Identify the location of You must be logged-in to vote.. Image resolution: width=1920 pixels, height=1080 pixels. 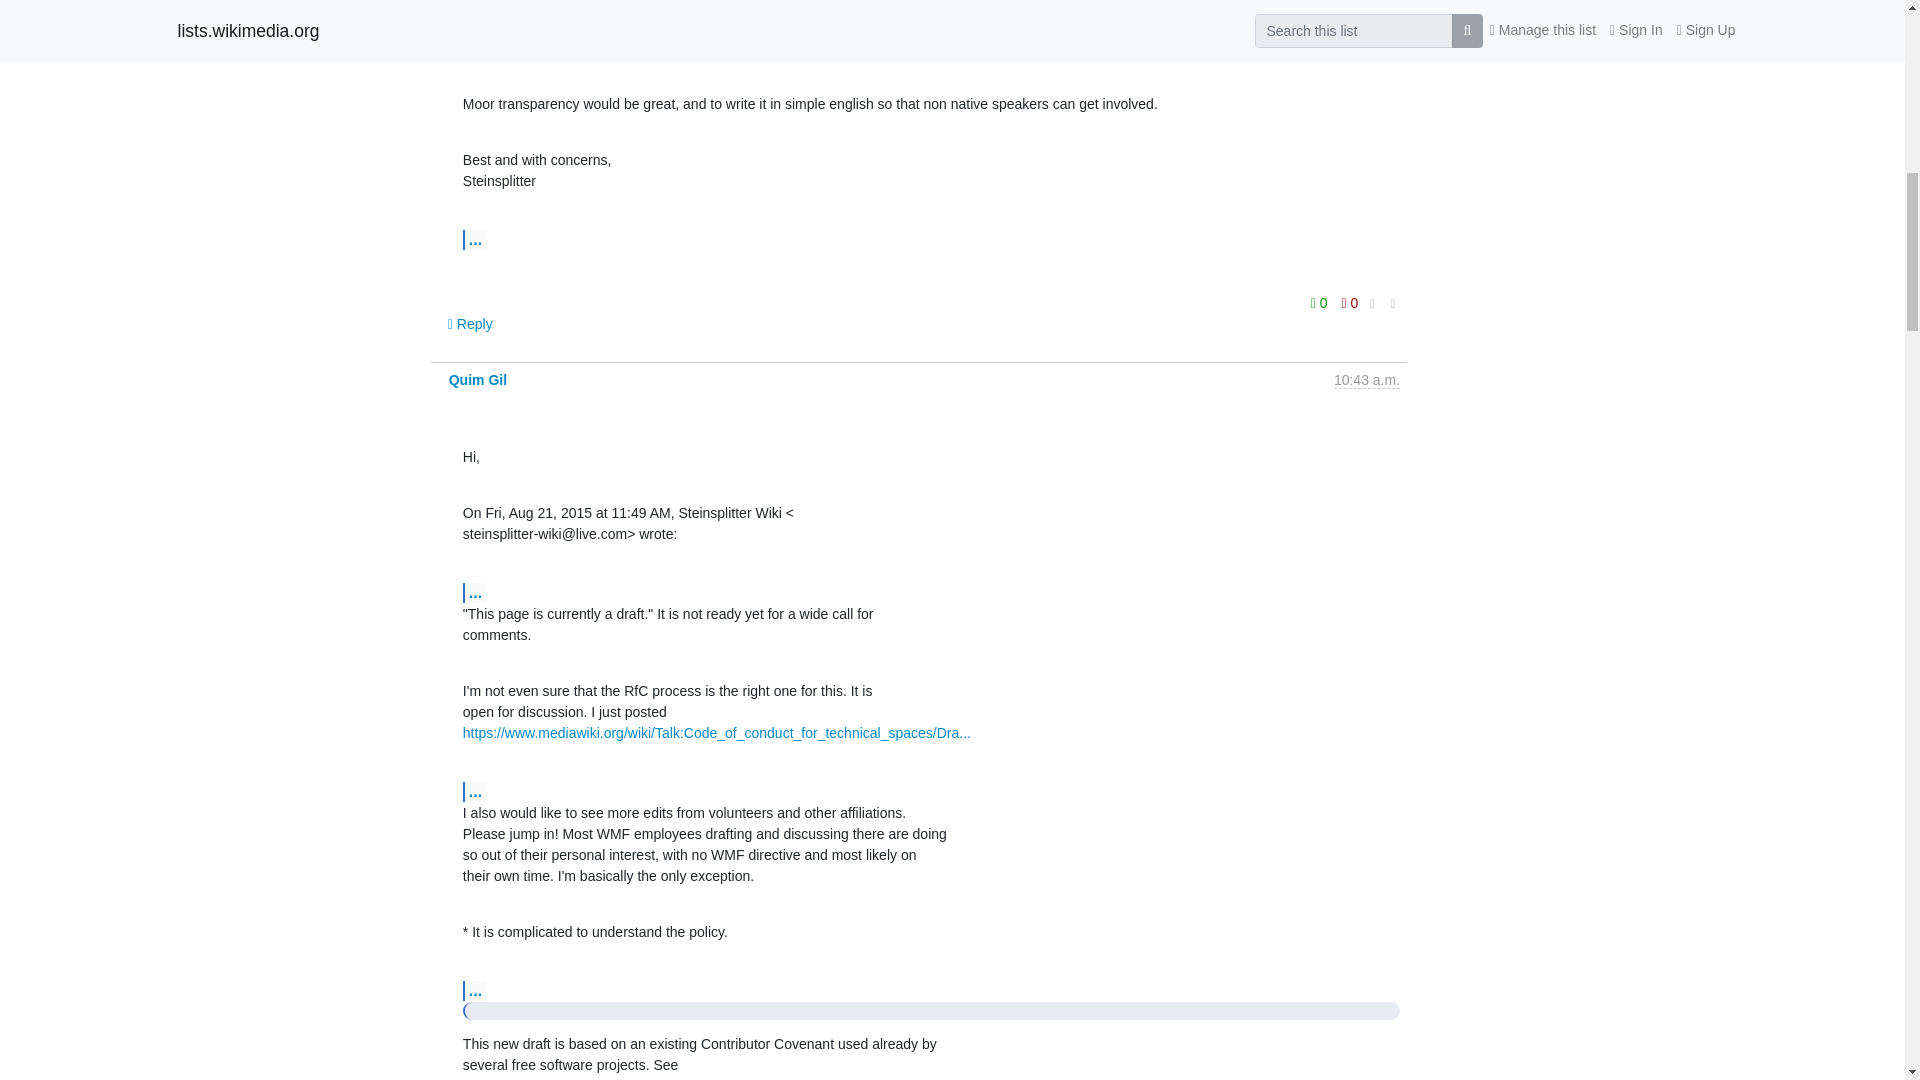
(1320, 303).